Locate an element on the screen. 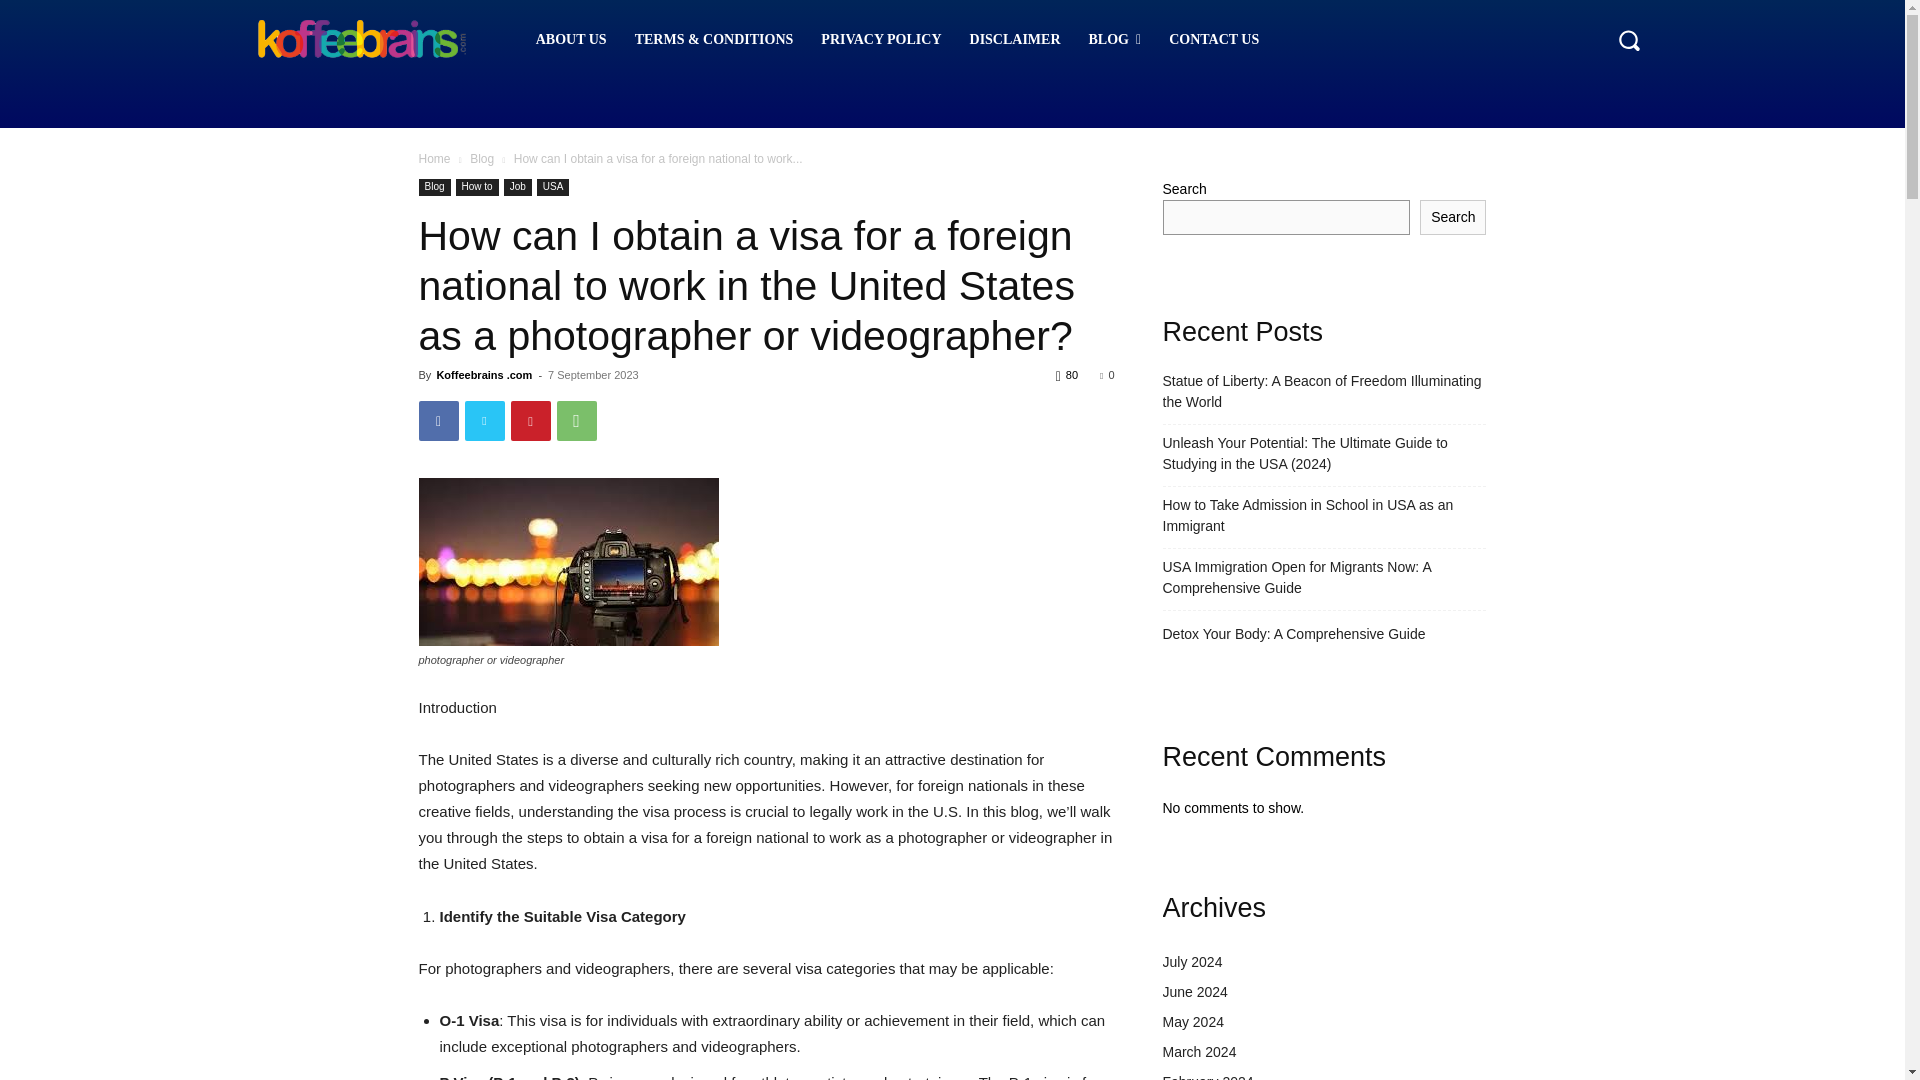 This screenshot has height=1080, width=1920. BLOG is located at coordinates (1115, 40).